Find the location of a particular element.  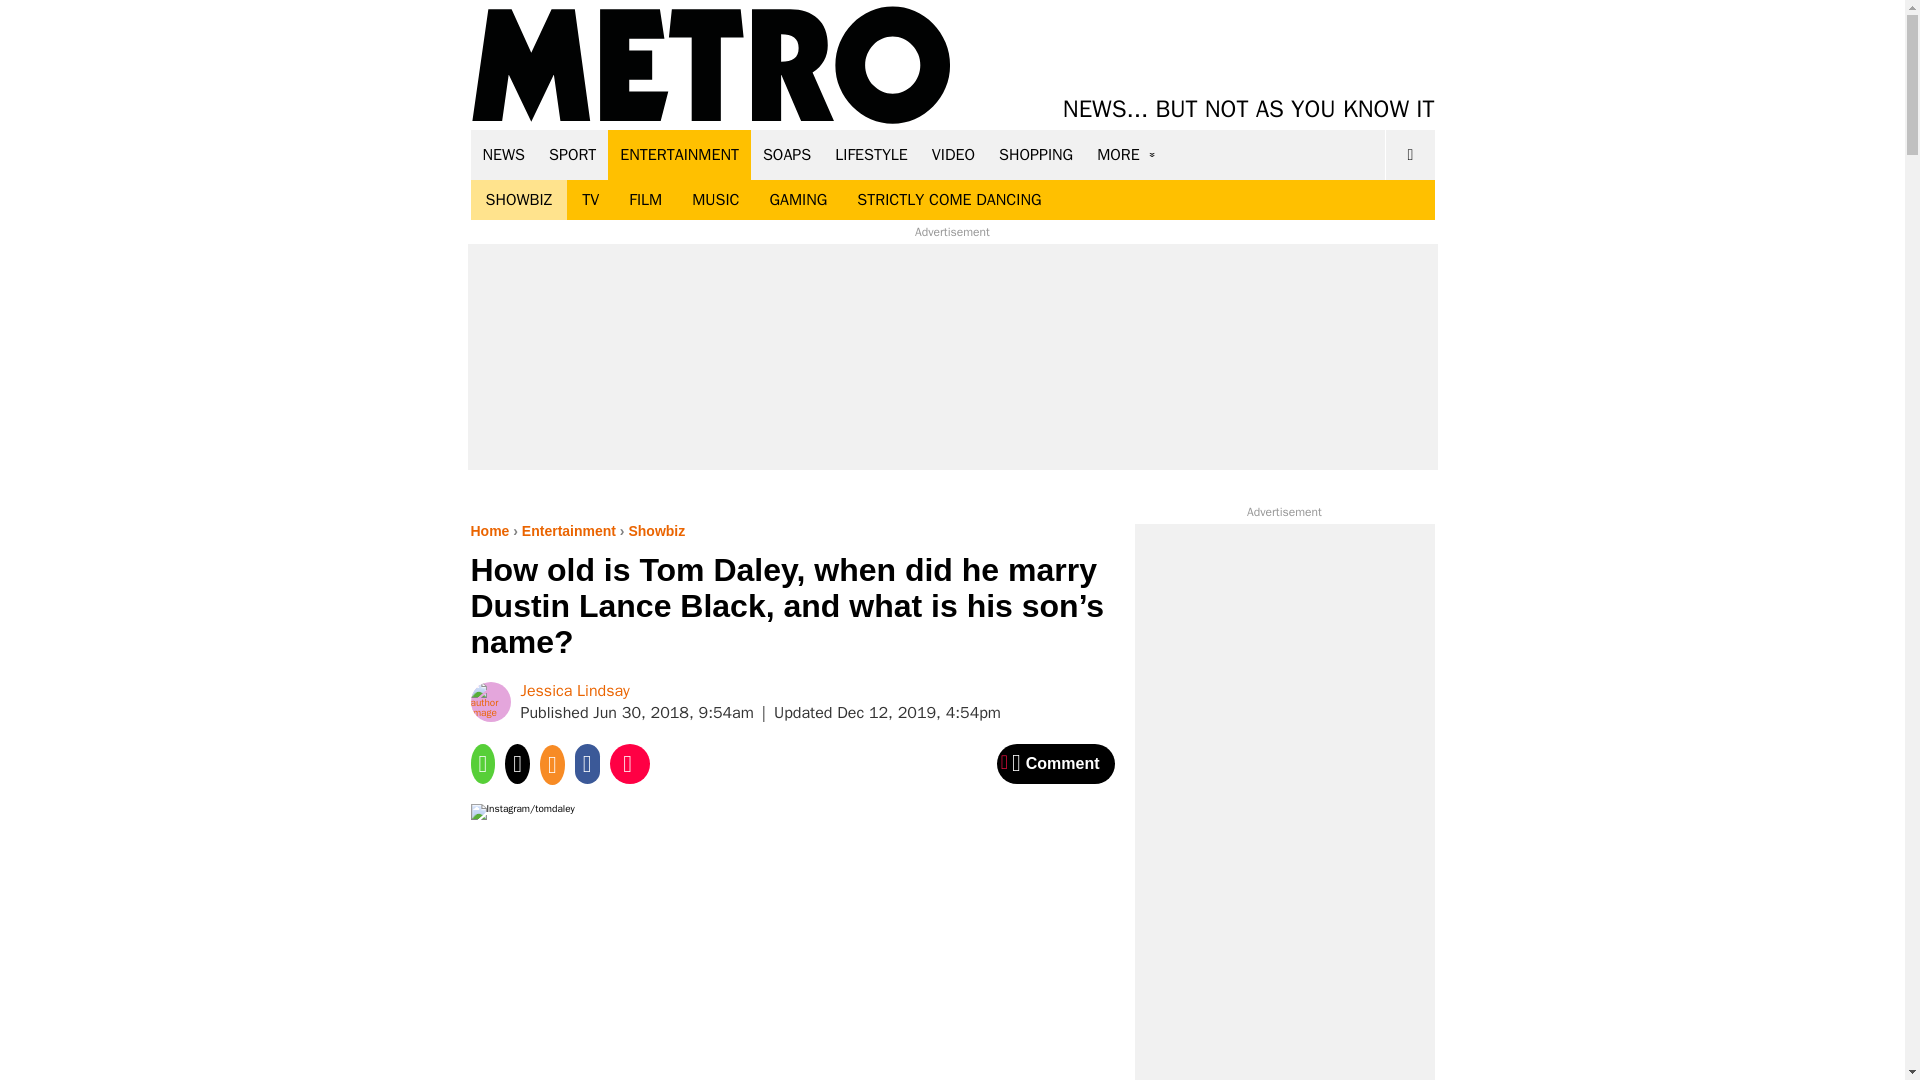

SHOWBIZ is located at coordinates (518, 200).